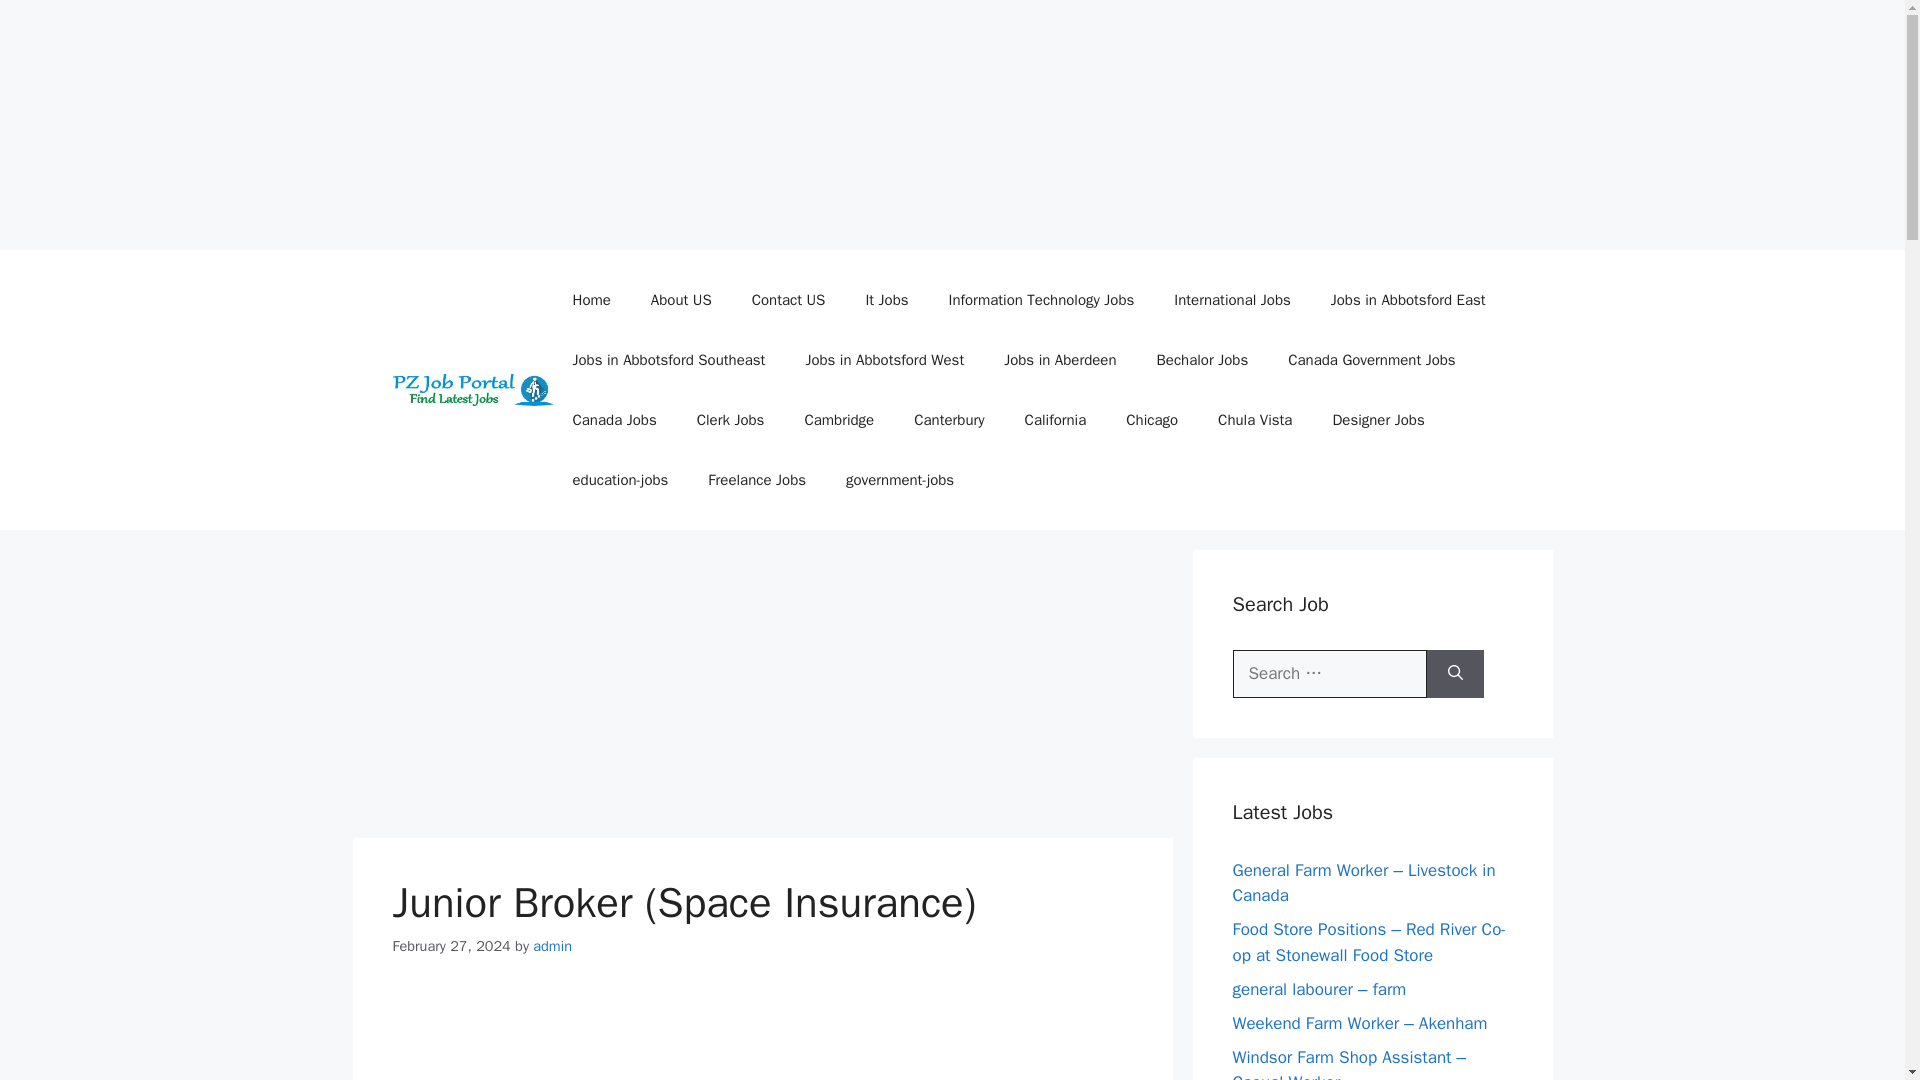 This screenshot has height=1080, width=1920. Describe the element at coordinates (1232, 300) in the screenshot. I see `International Jobs` at that location.